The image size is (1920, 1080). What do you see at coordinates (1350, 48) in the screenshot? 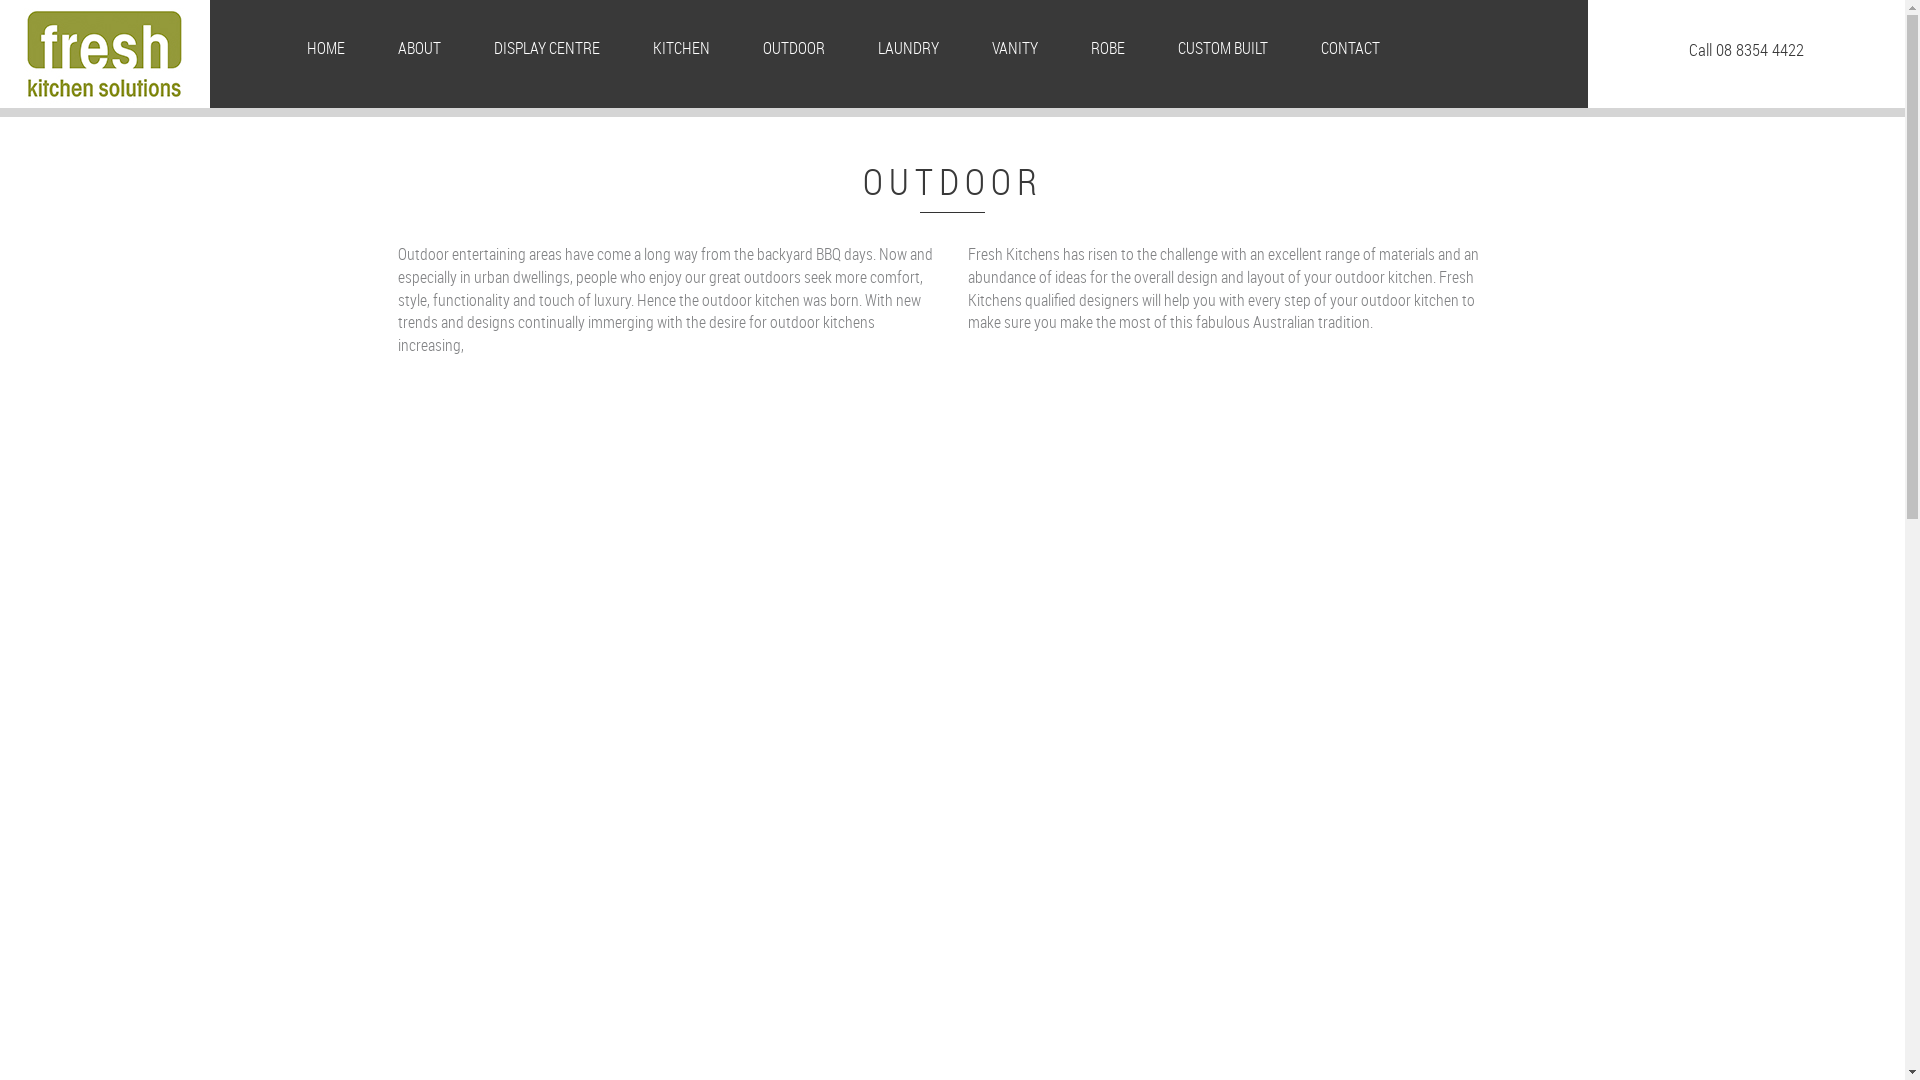
I see `CONTACT` at bounding box center [1350, 48].